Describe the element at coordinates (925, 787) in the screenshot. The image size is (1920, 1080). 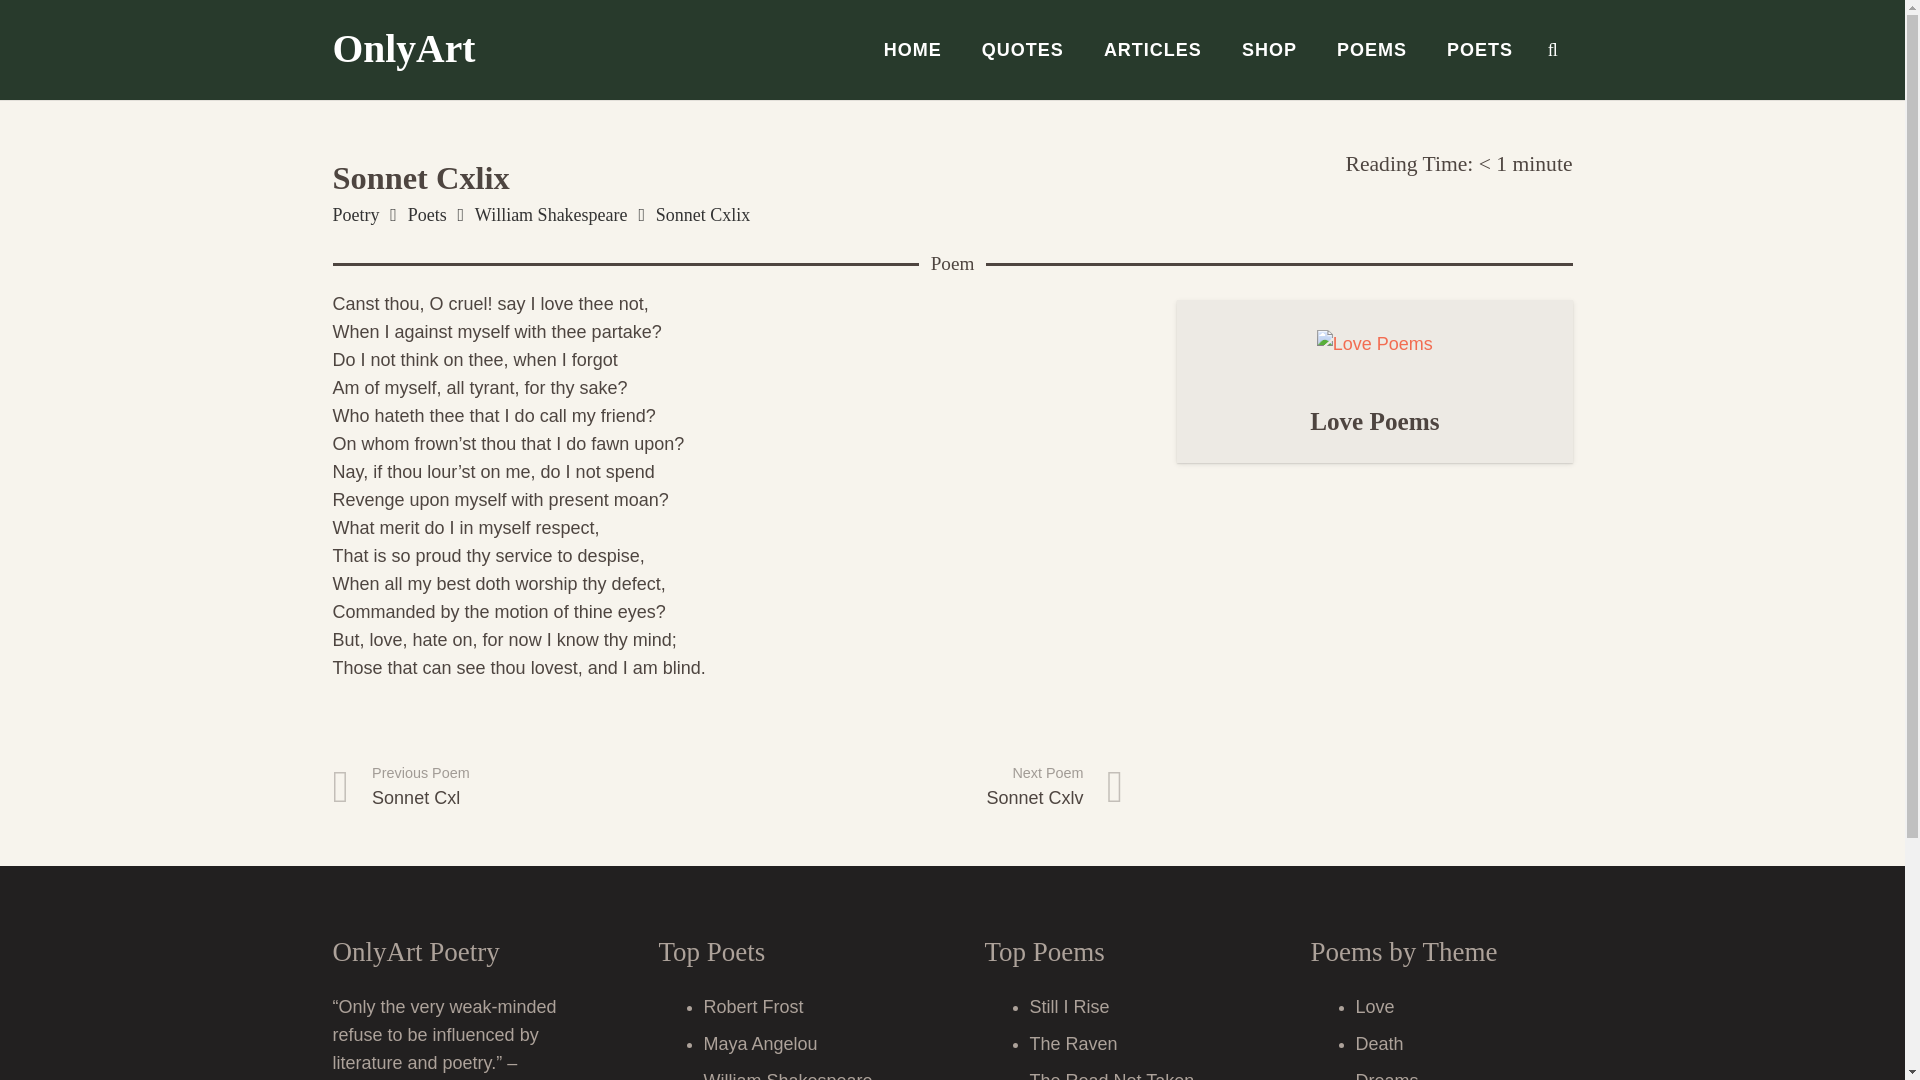
I see `Sonnet Cxlv` at that location.